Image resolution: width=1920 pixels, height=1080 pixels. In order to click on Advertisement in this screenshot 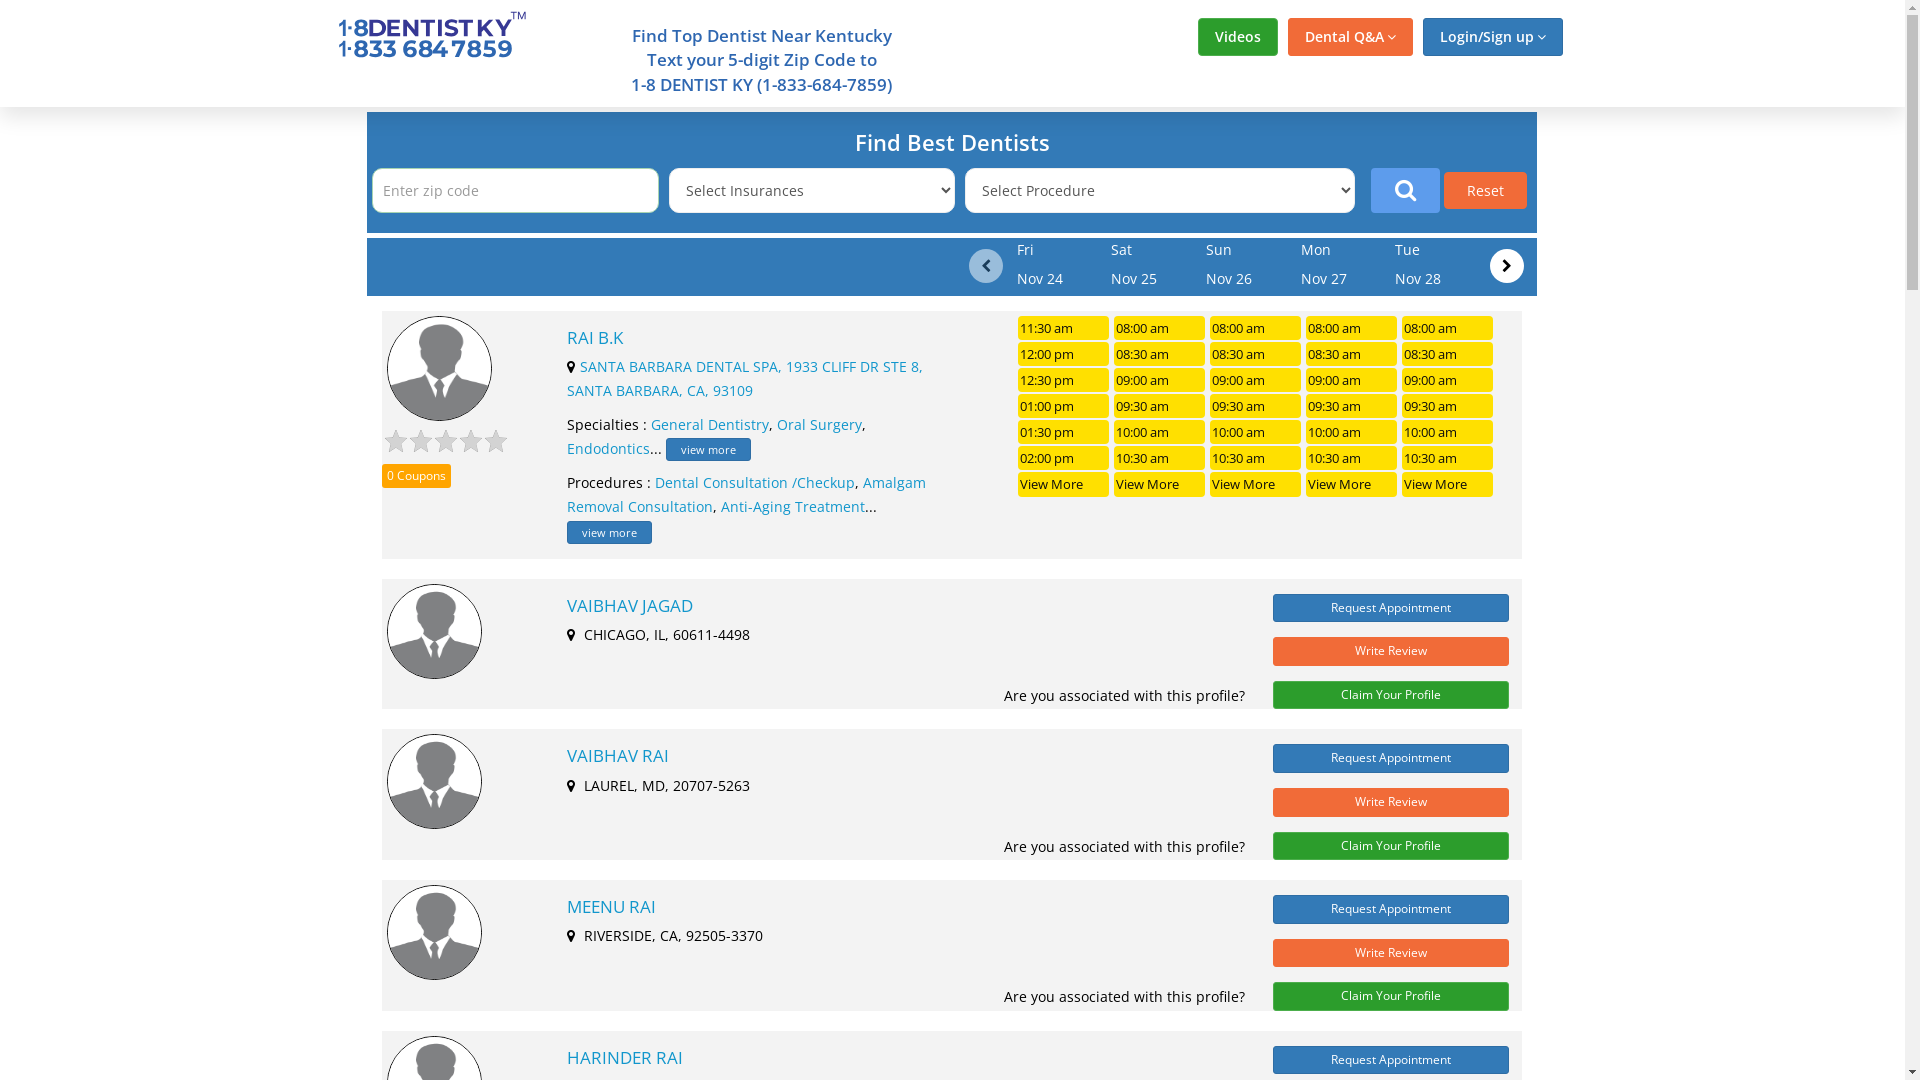, I will do `click(1733, 407)`.